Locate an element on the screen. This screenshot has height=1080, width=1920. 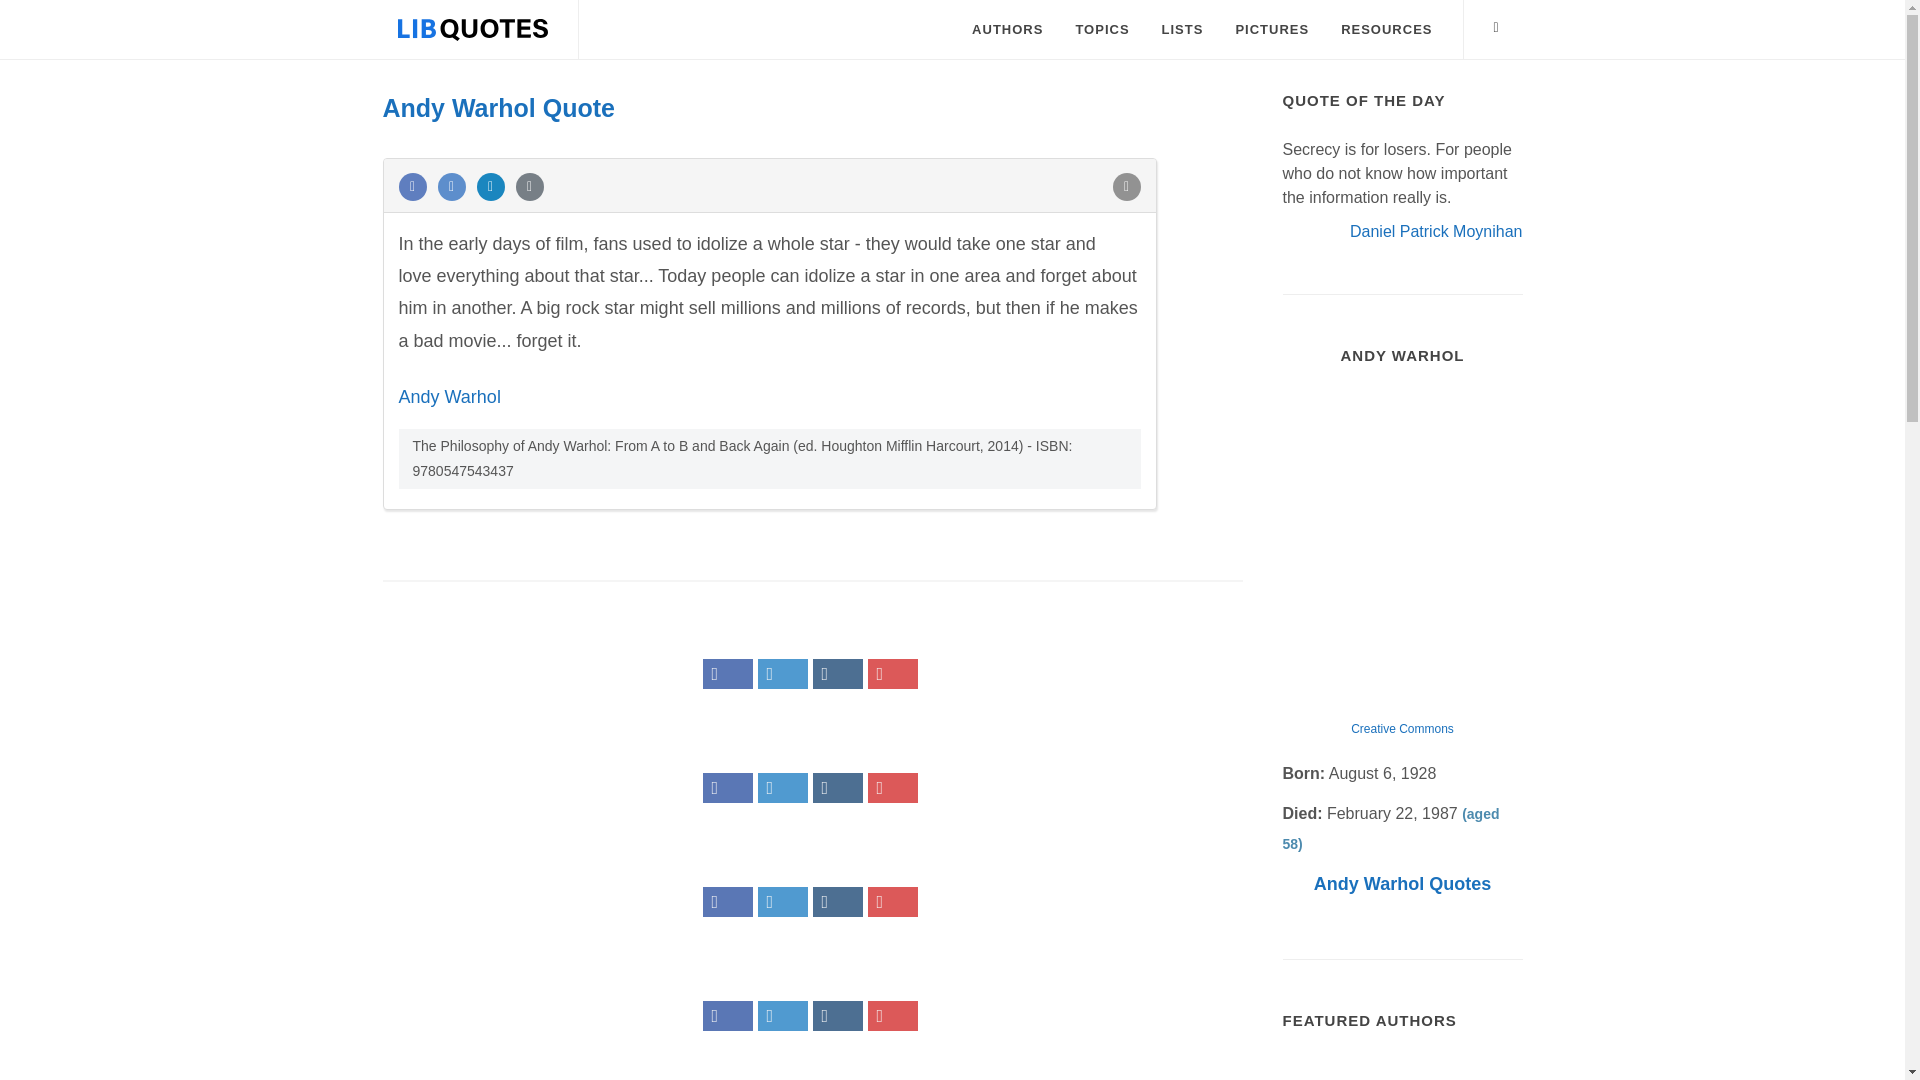
Andy Warhol is located at coordinates (448, 396).